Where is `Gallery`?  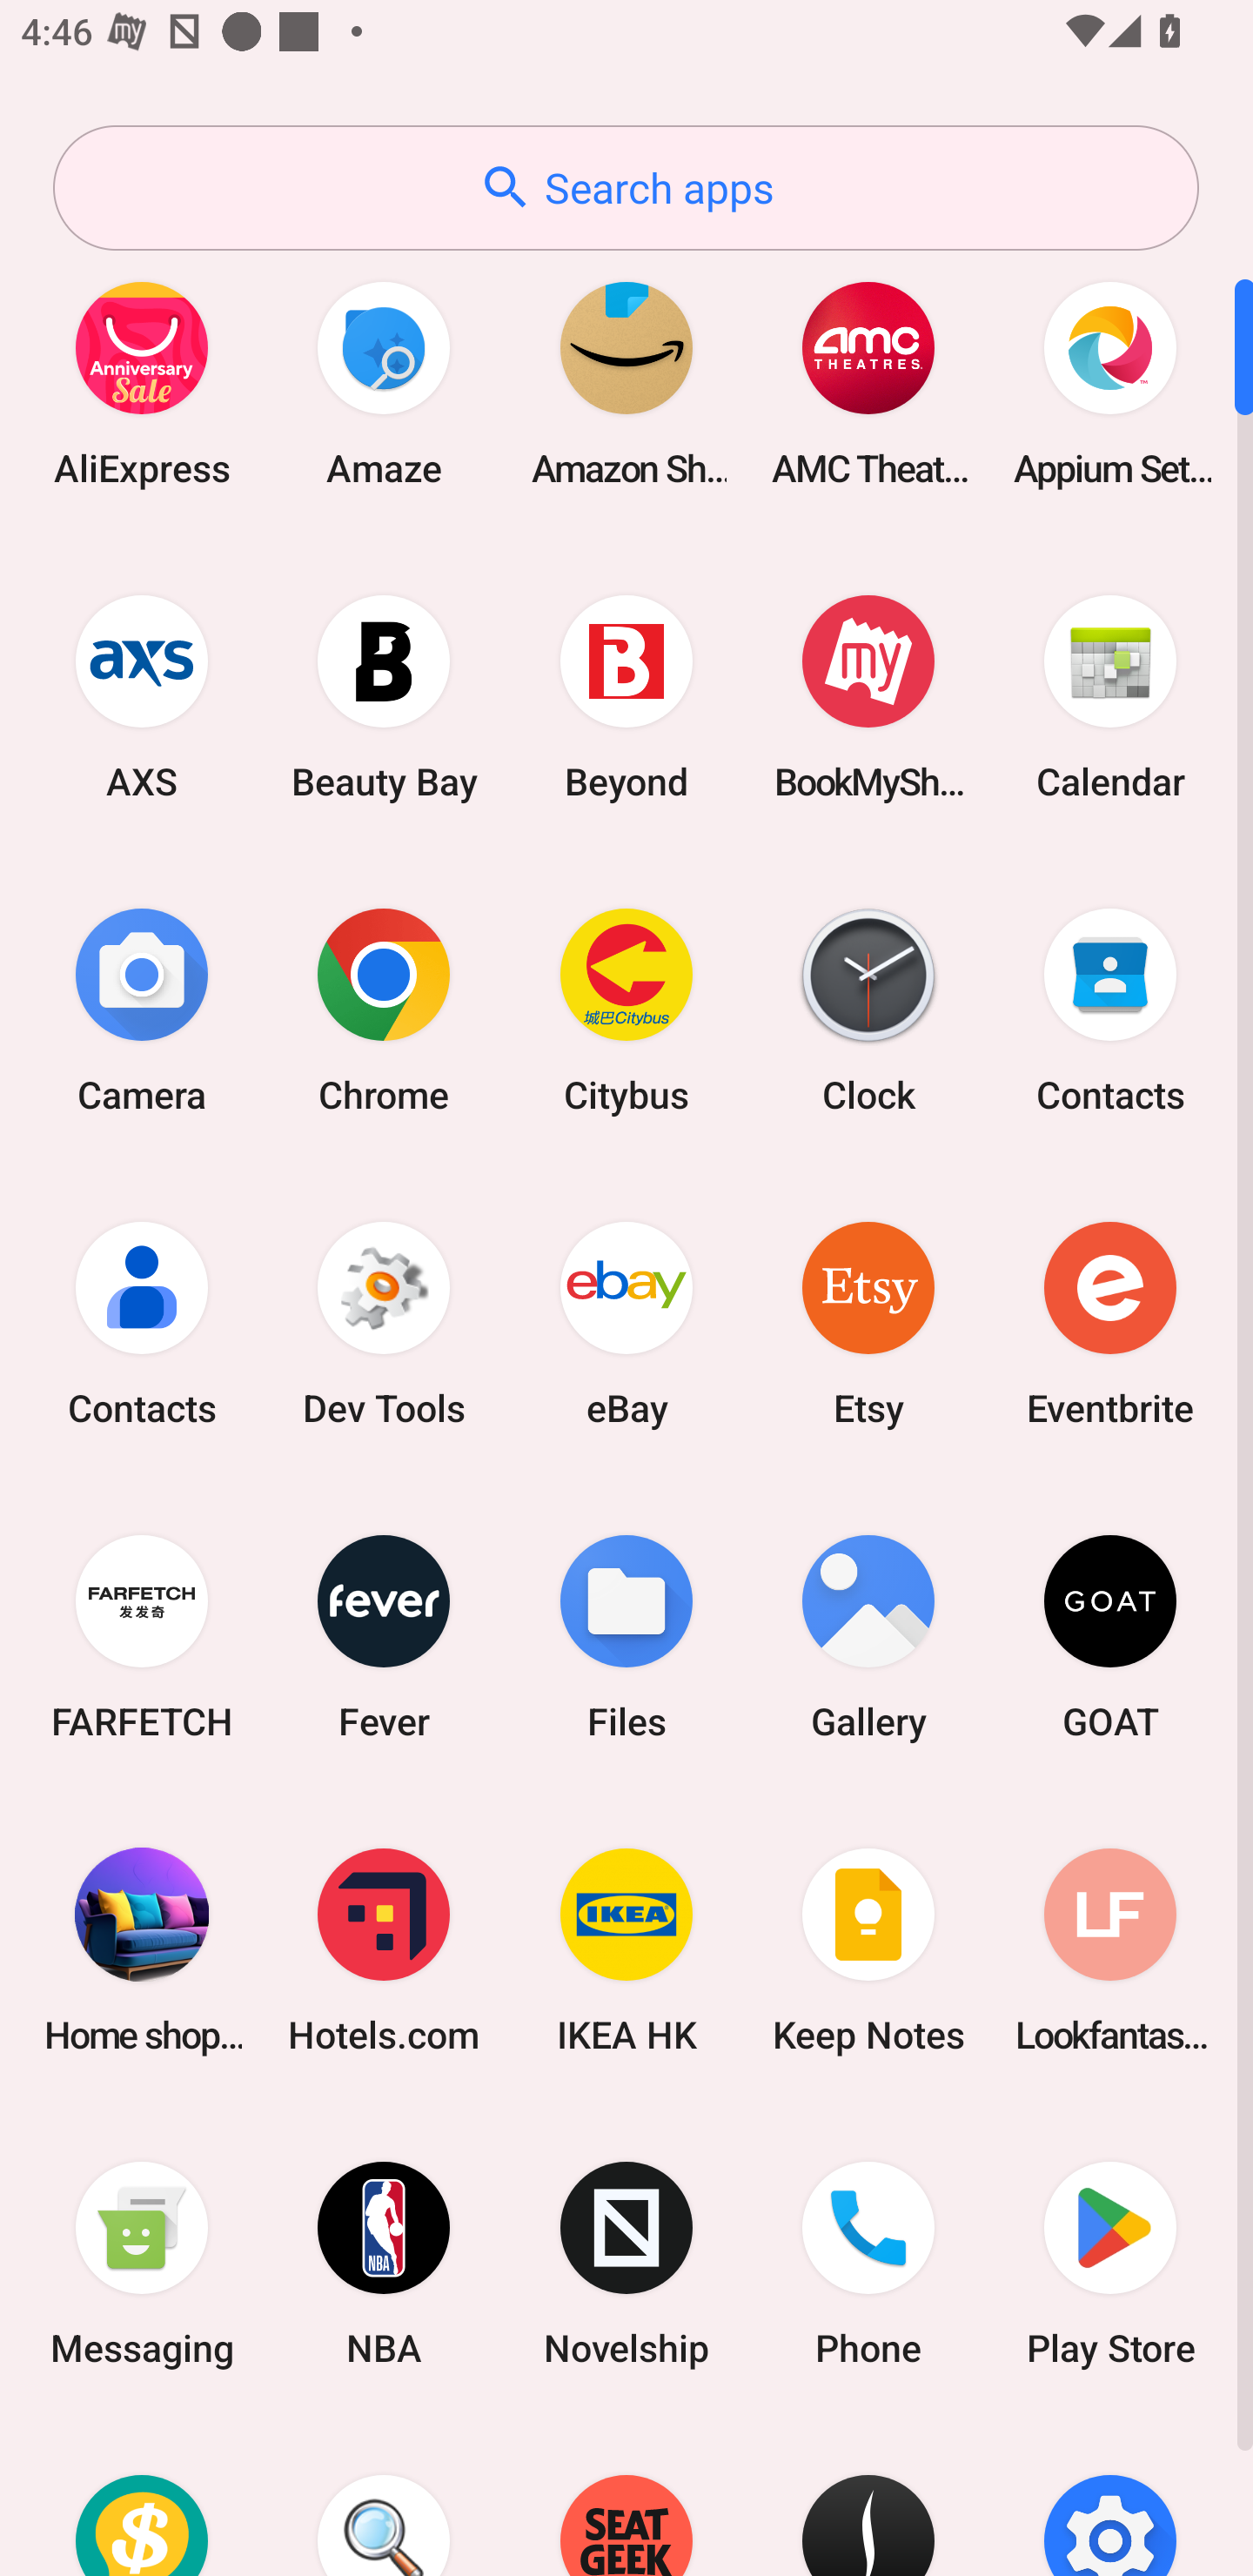 Gallery is located at coordinates (868, 1636).